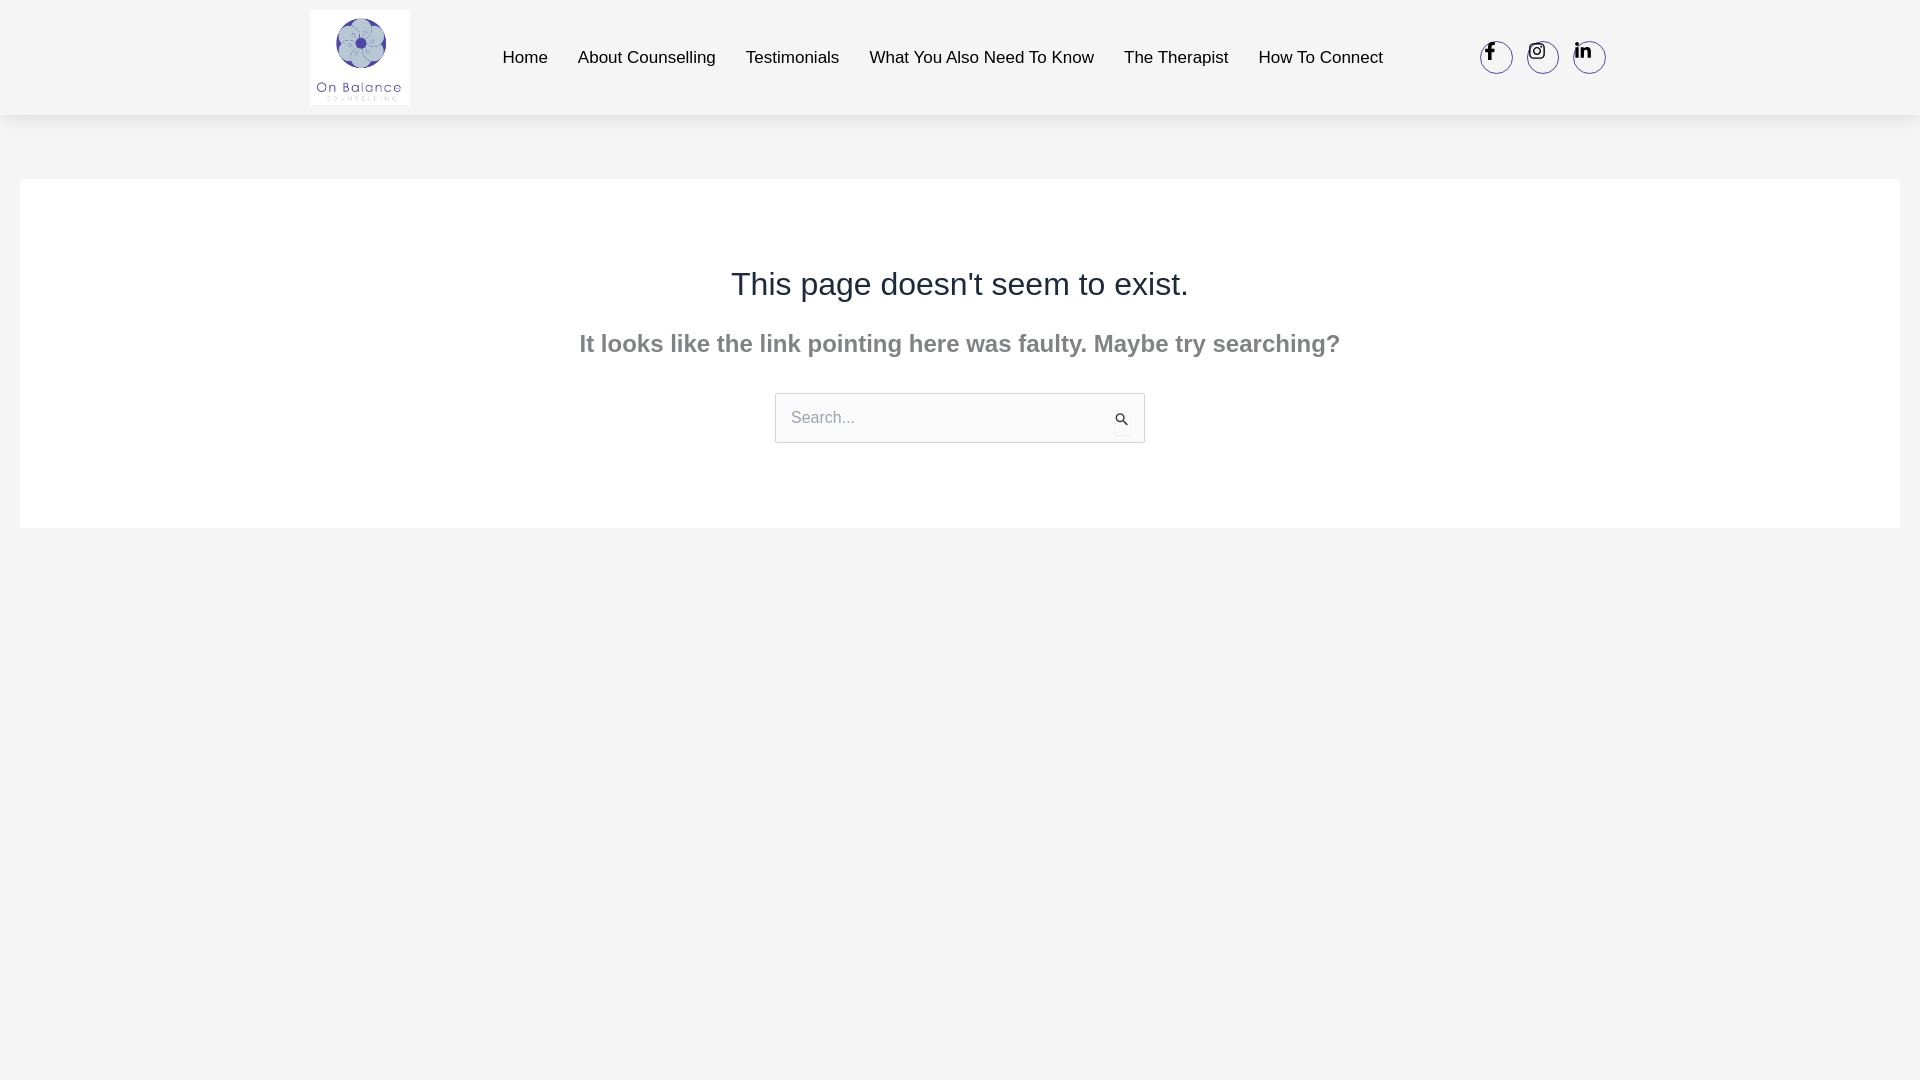  Describe the element at coordinates (1320, 56) in the screenshot. I see `How To Connect` at that location.